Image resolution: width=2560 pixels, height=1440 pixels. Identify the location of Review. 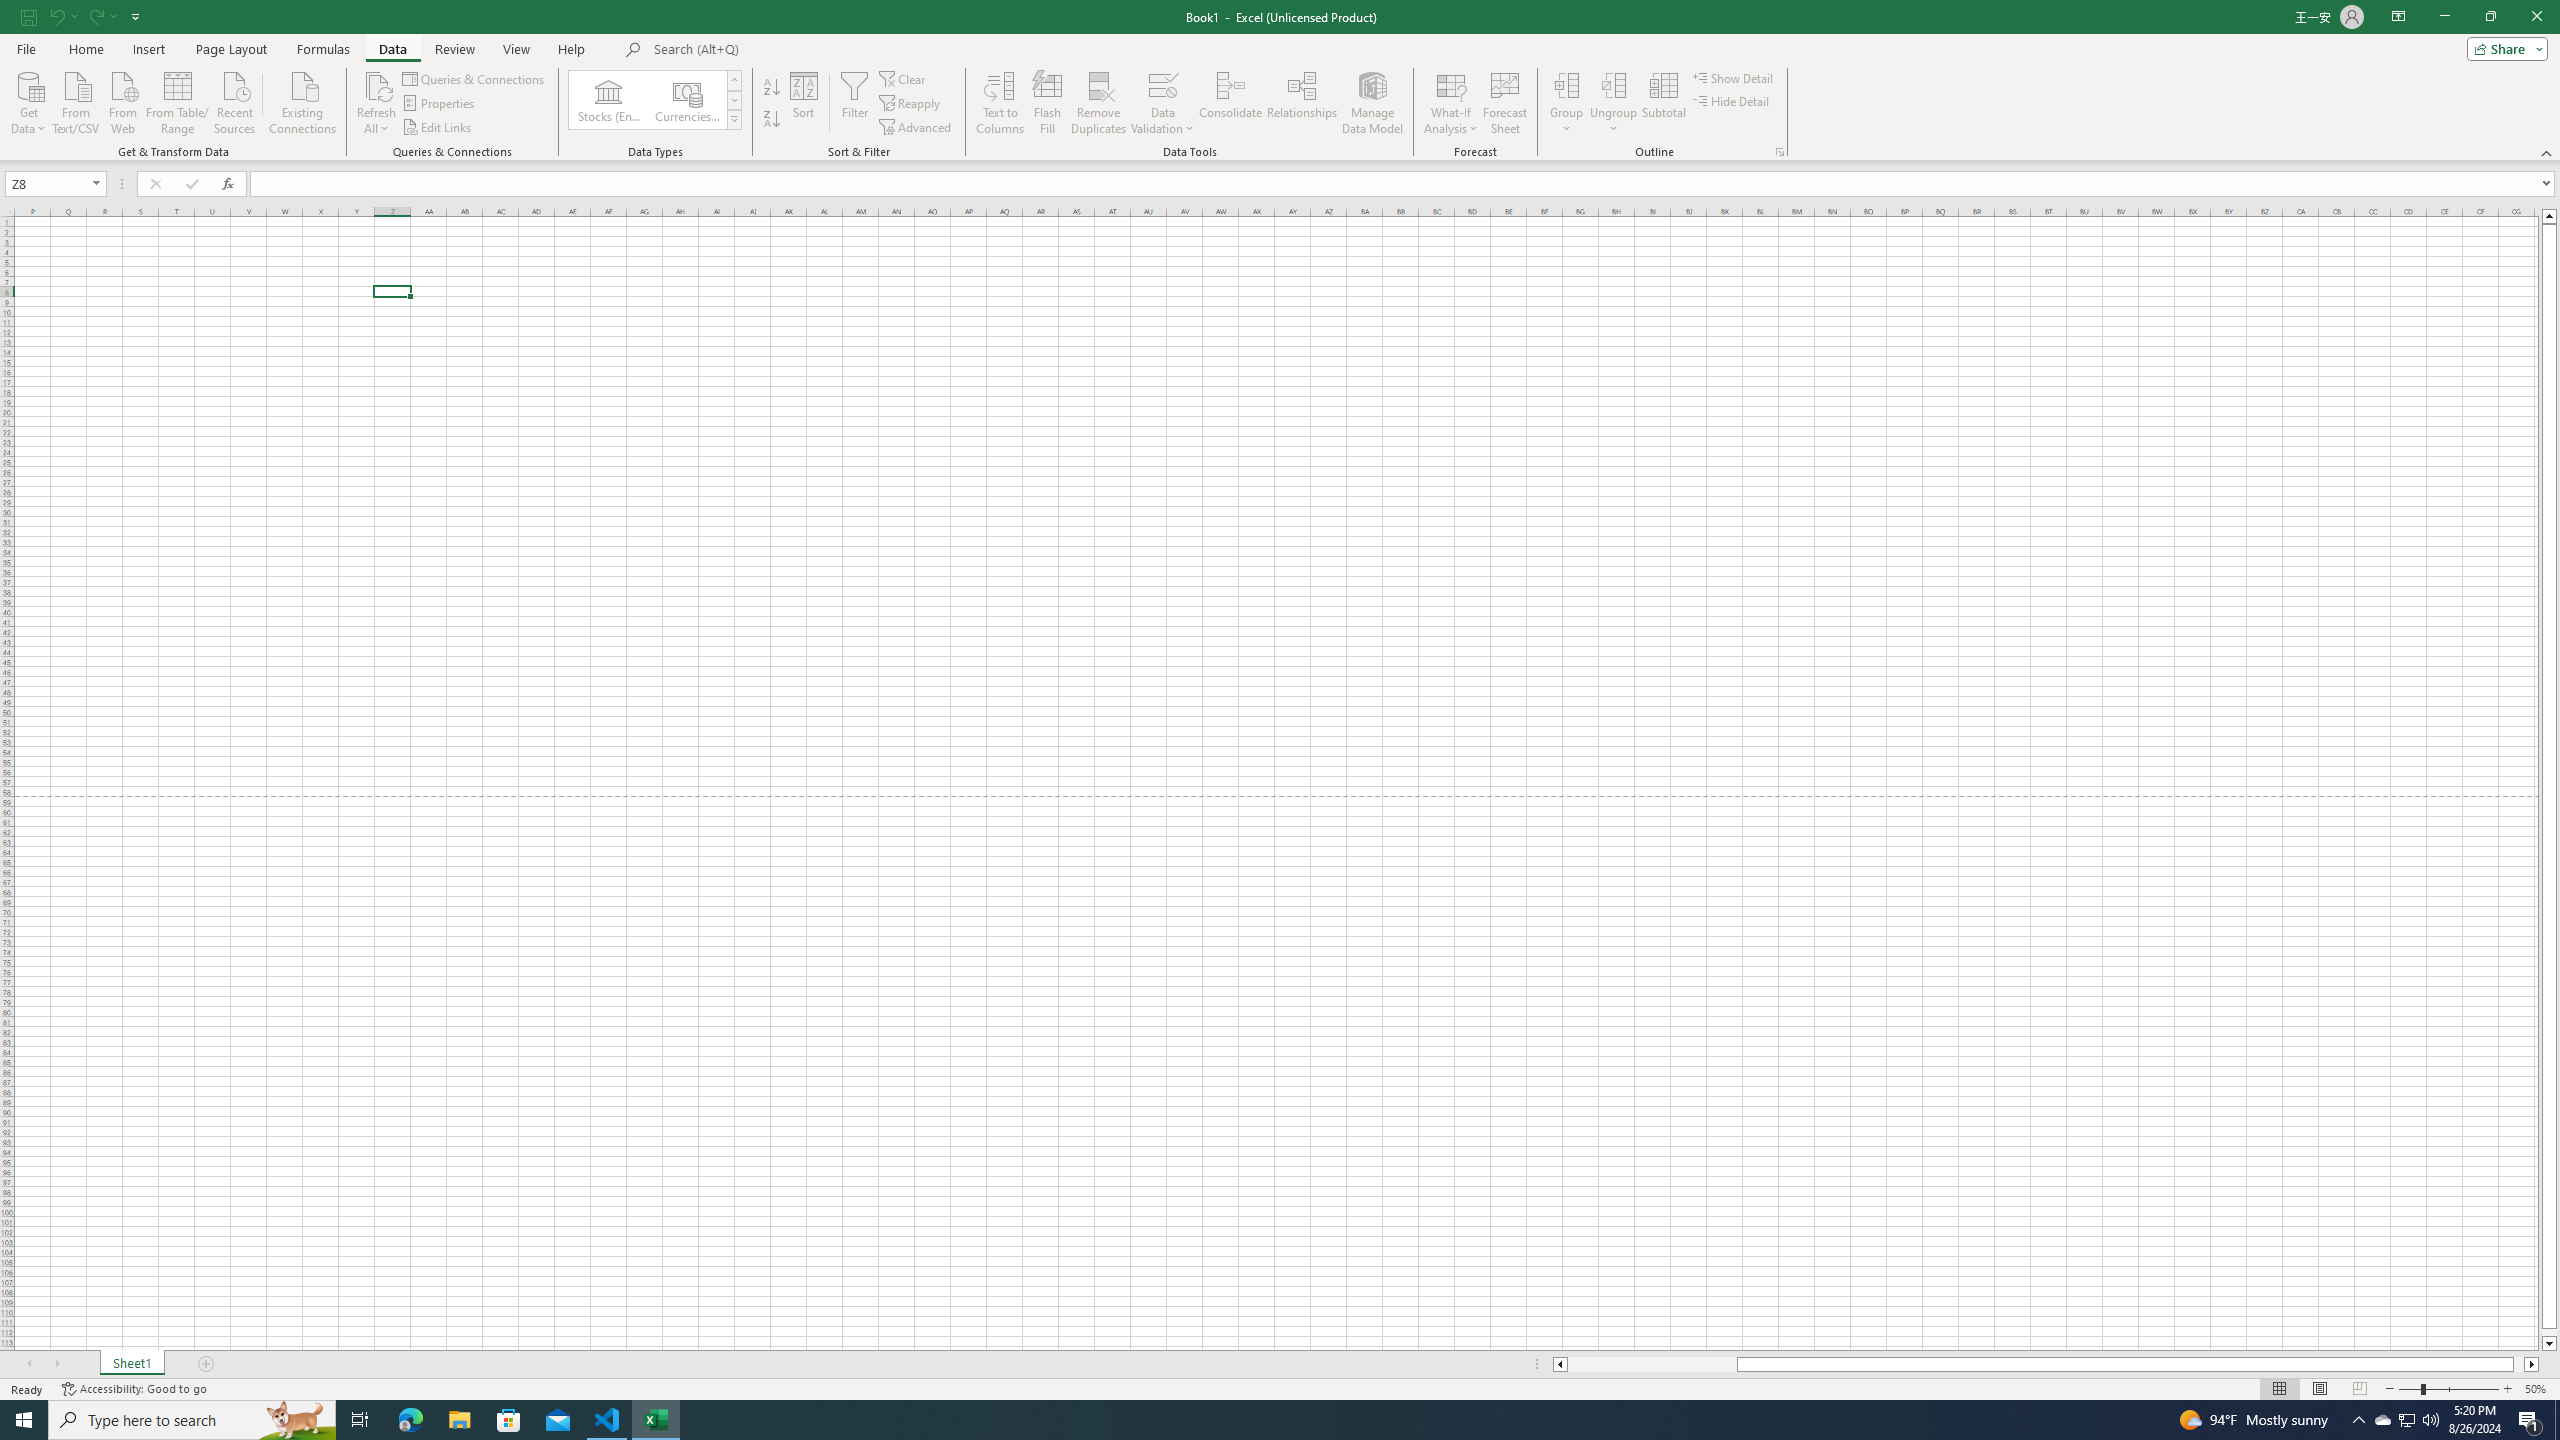
(454, 49).